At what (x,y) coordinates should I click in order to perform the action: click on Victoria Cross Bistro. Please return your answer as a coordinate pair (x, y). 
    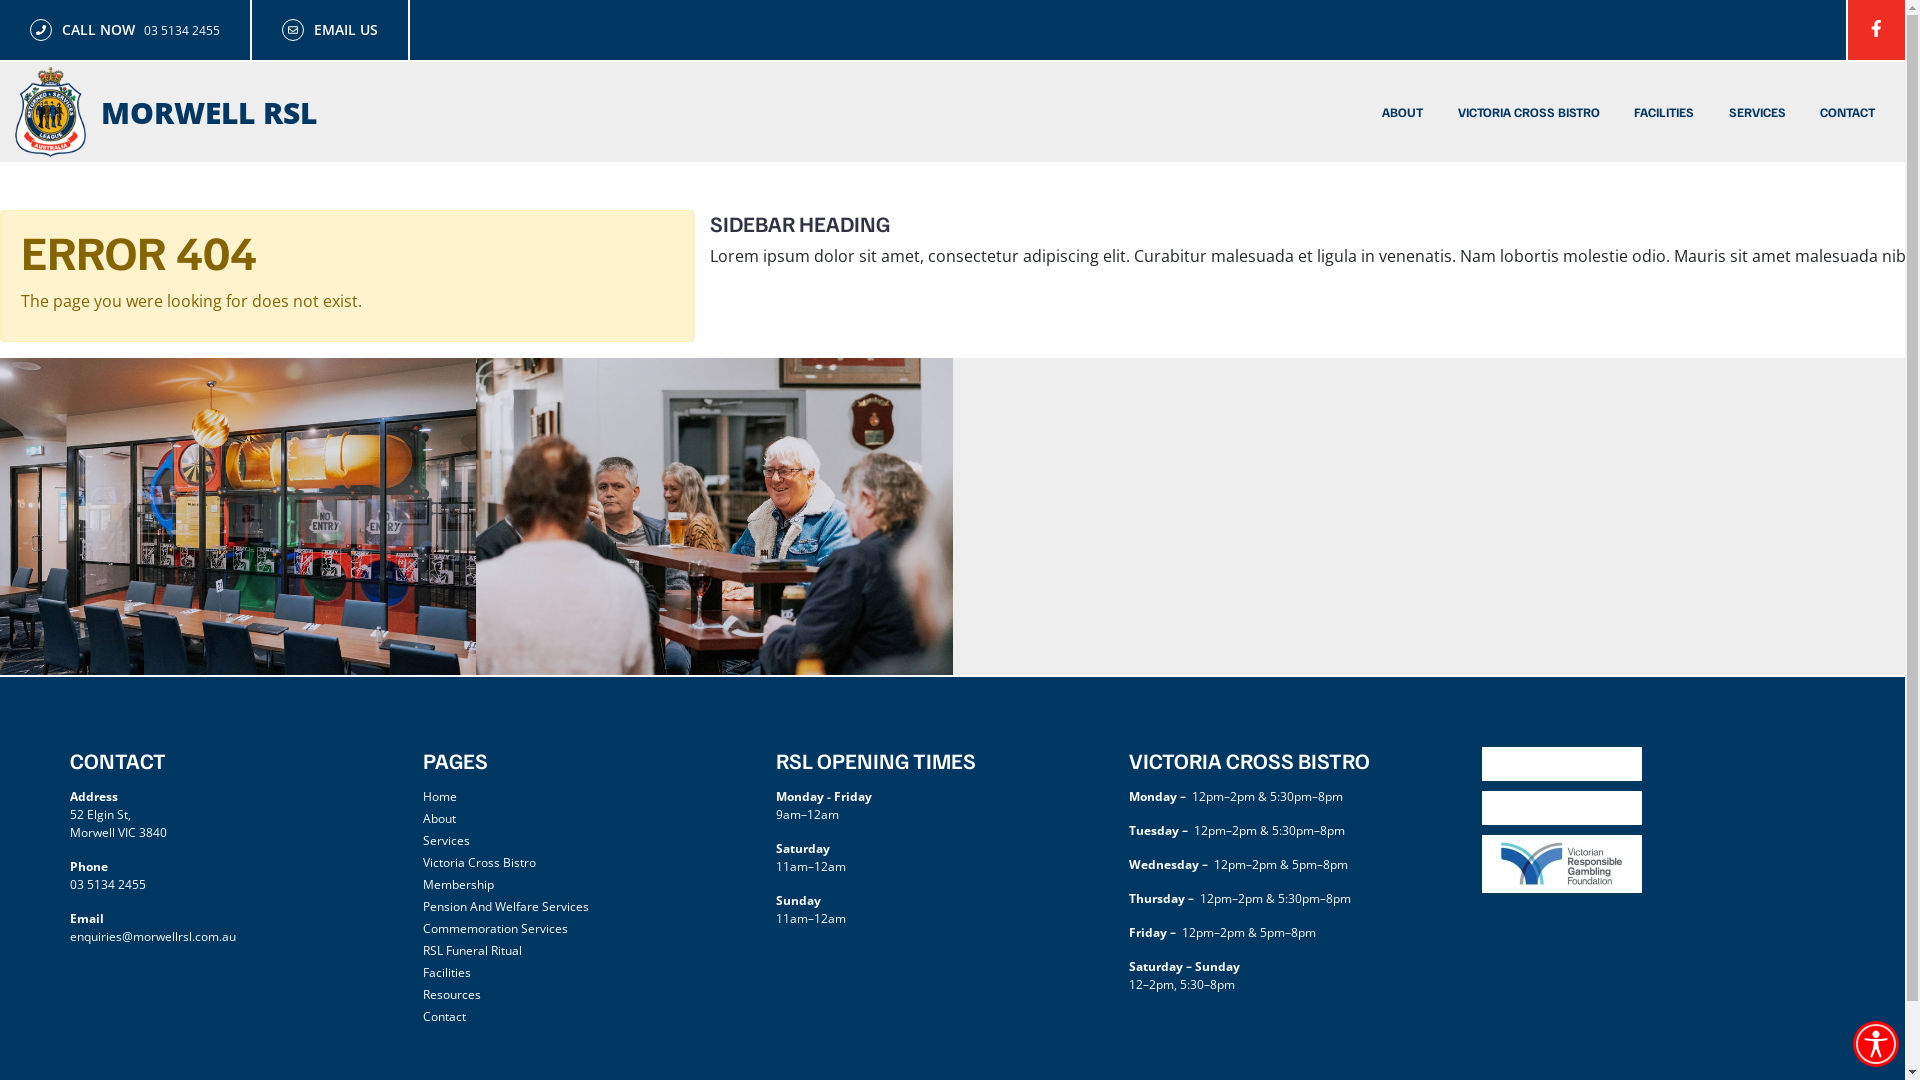
    Looking at the image, I should click on (480, 862).